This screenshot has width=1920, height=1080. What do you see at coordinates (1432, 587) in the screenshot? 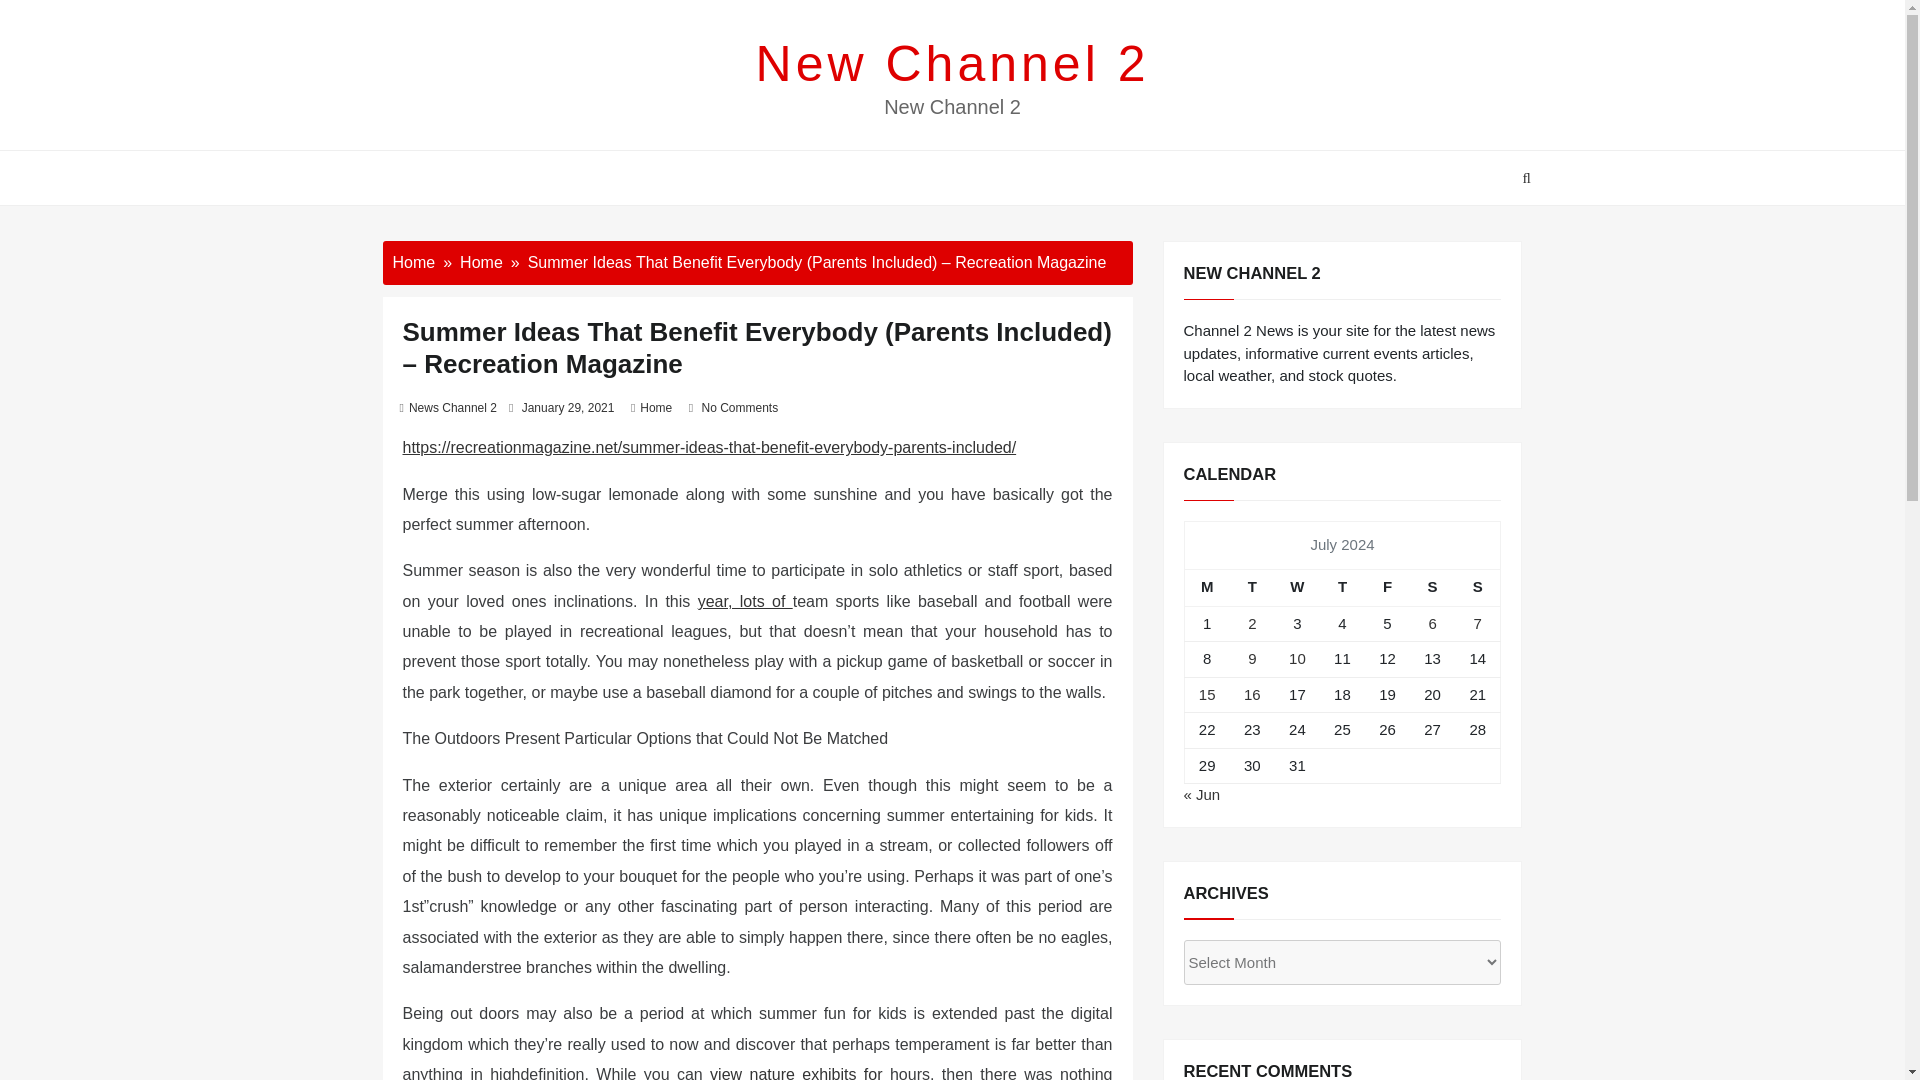
I see `Saturday` at bounding box center [1432, 587].